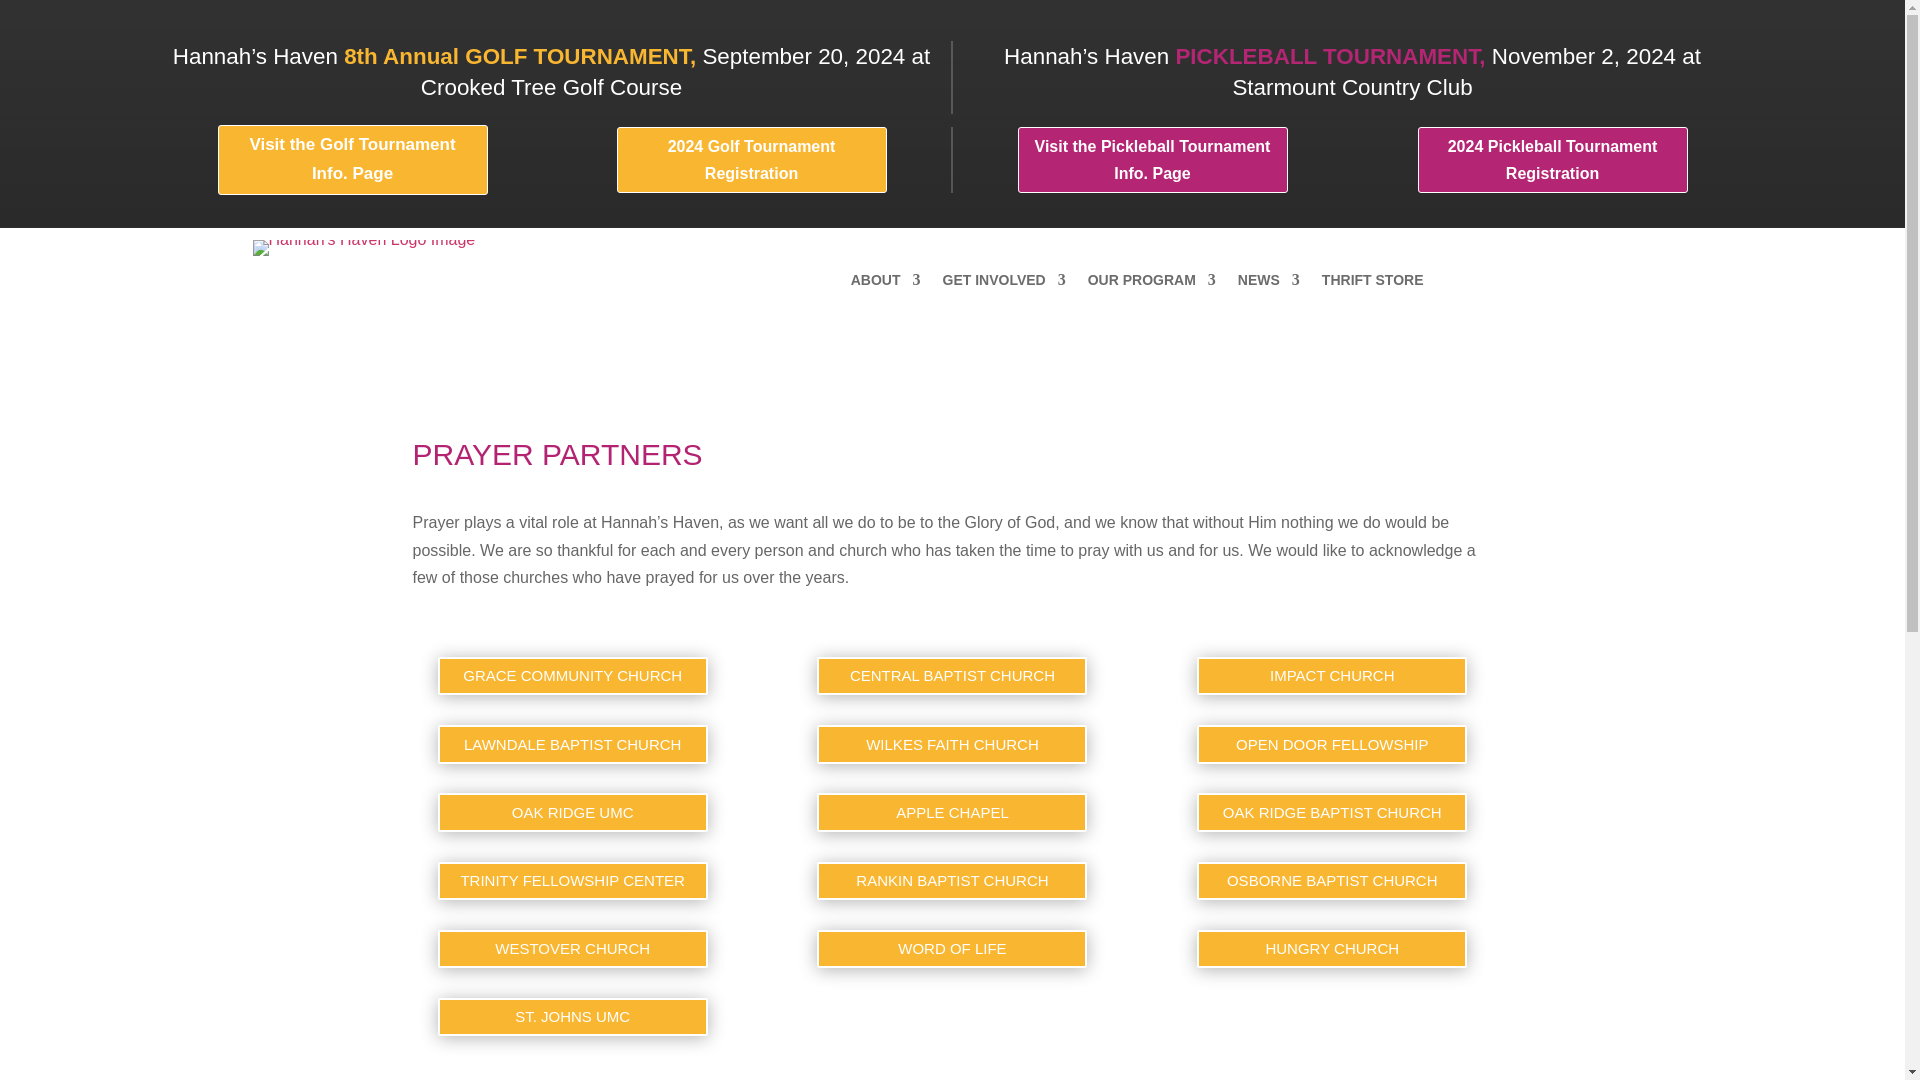  I want to click on GET INVOLVED, so click(1004, 284).